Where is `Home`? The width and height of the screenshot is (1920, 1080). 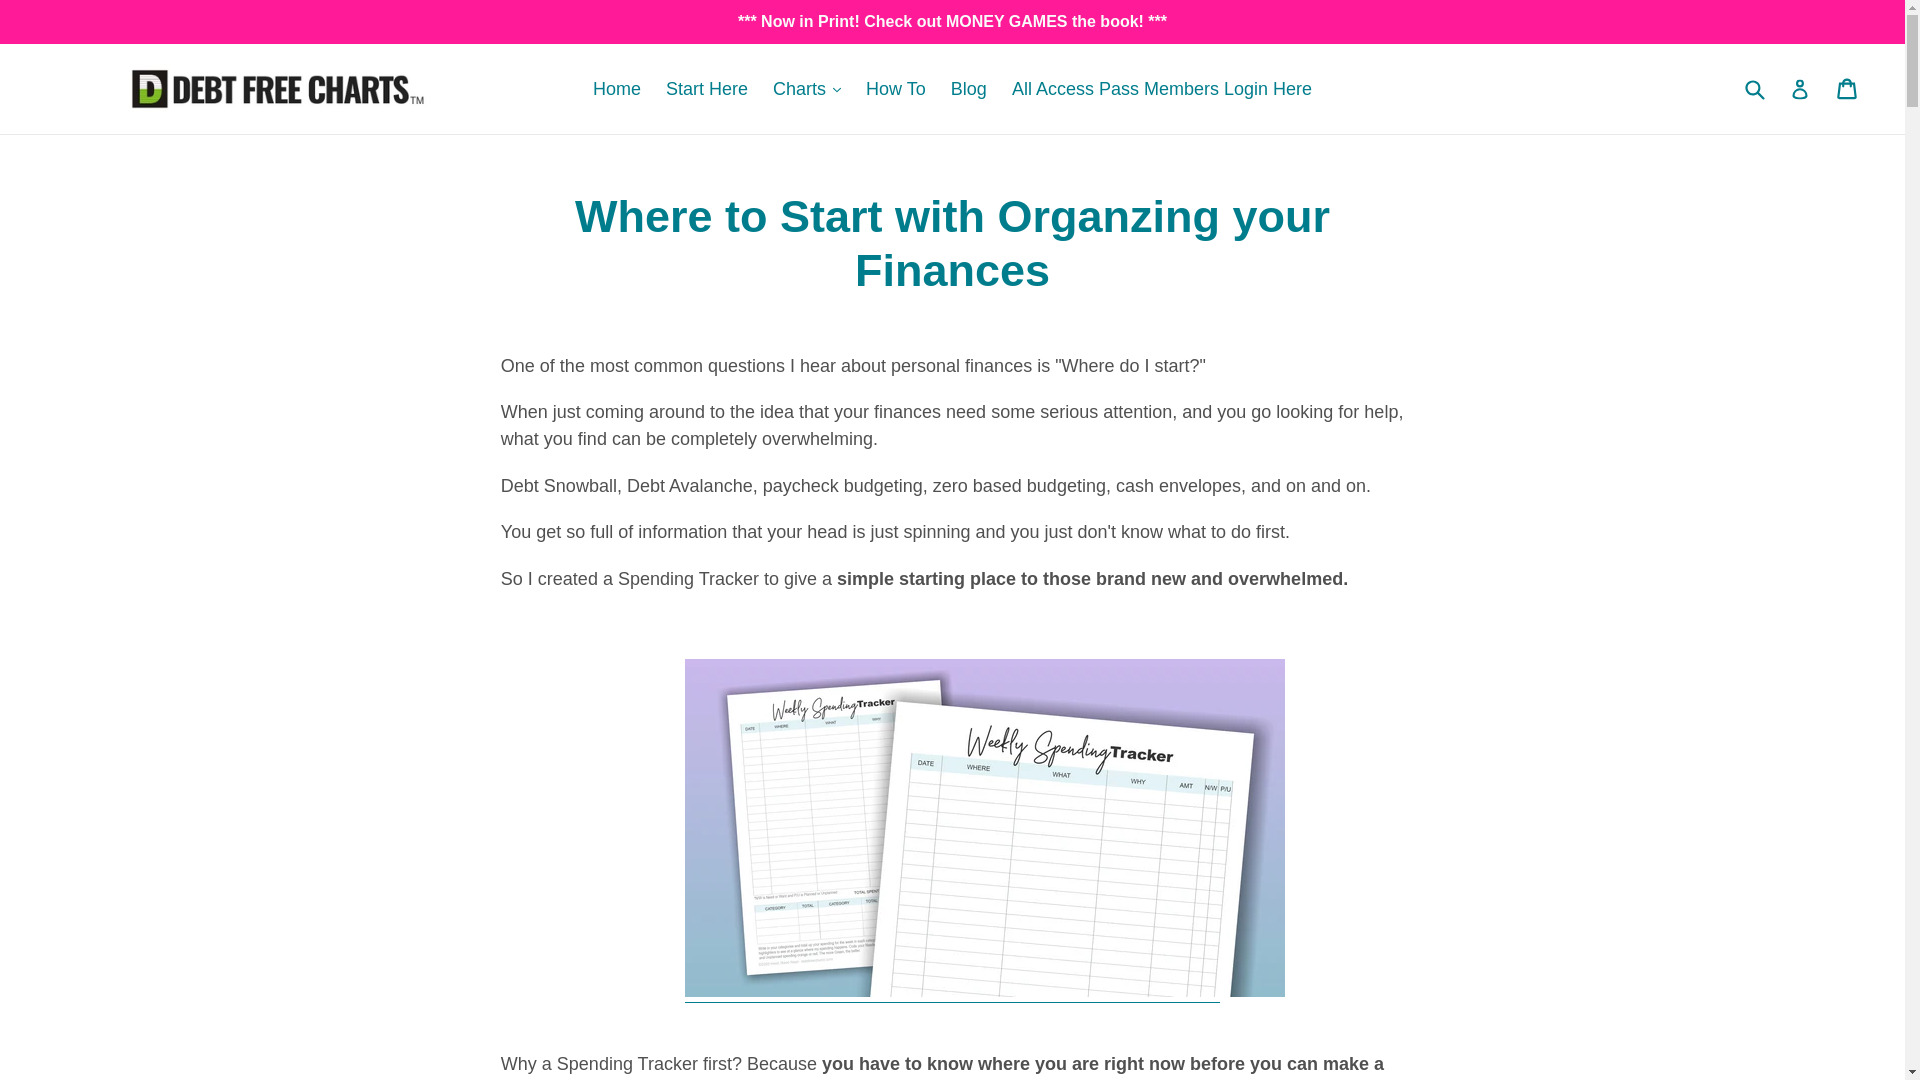 Home is located at coordinates (616, 88).